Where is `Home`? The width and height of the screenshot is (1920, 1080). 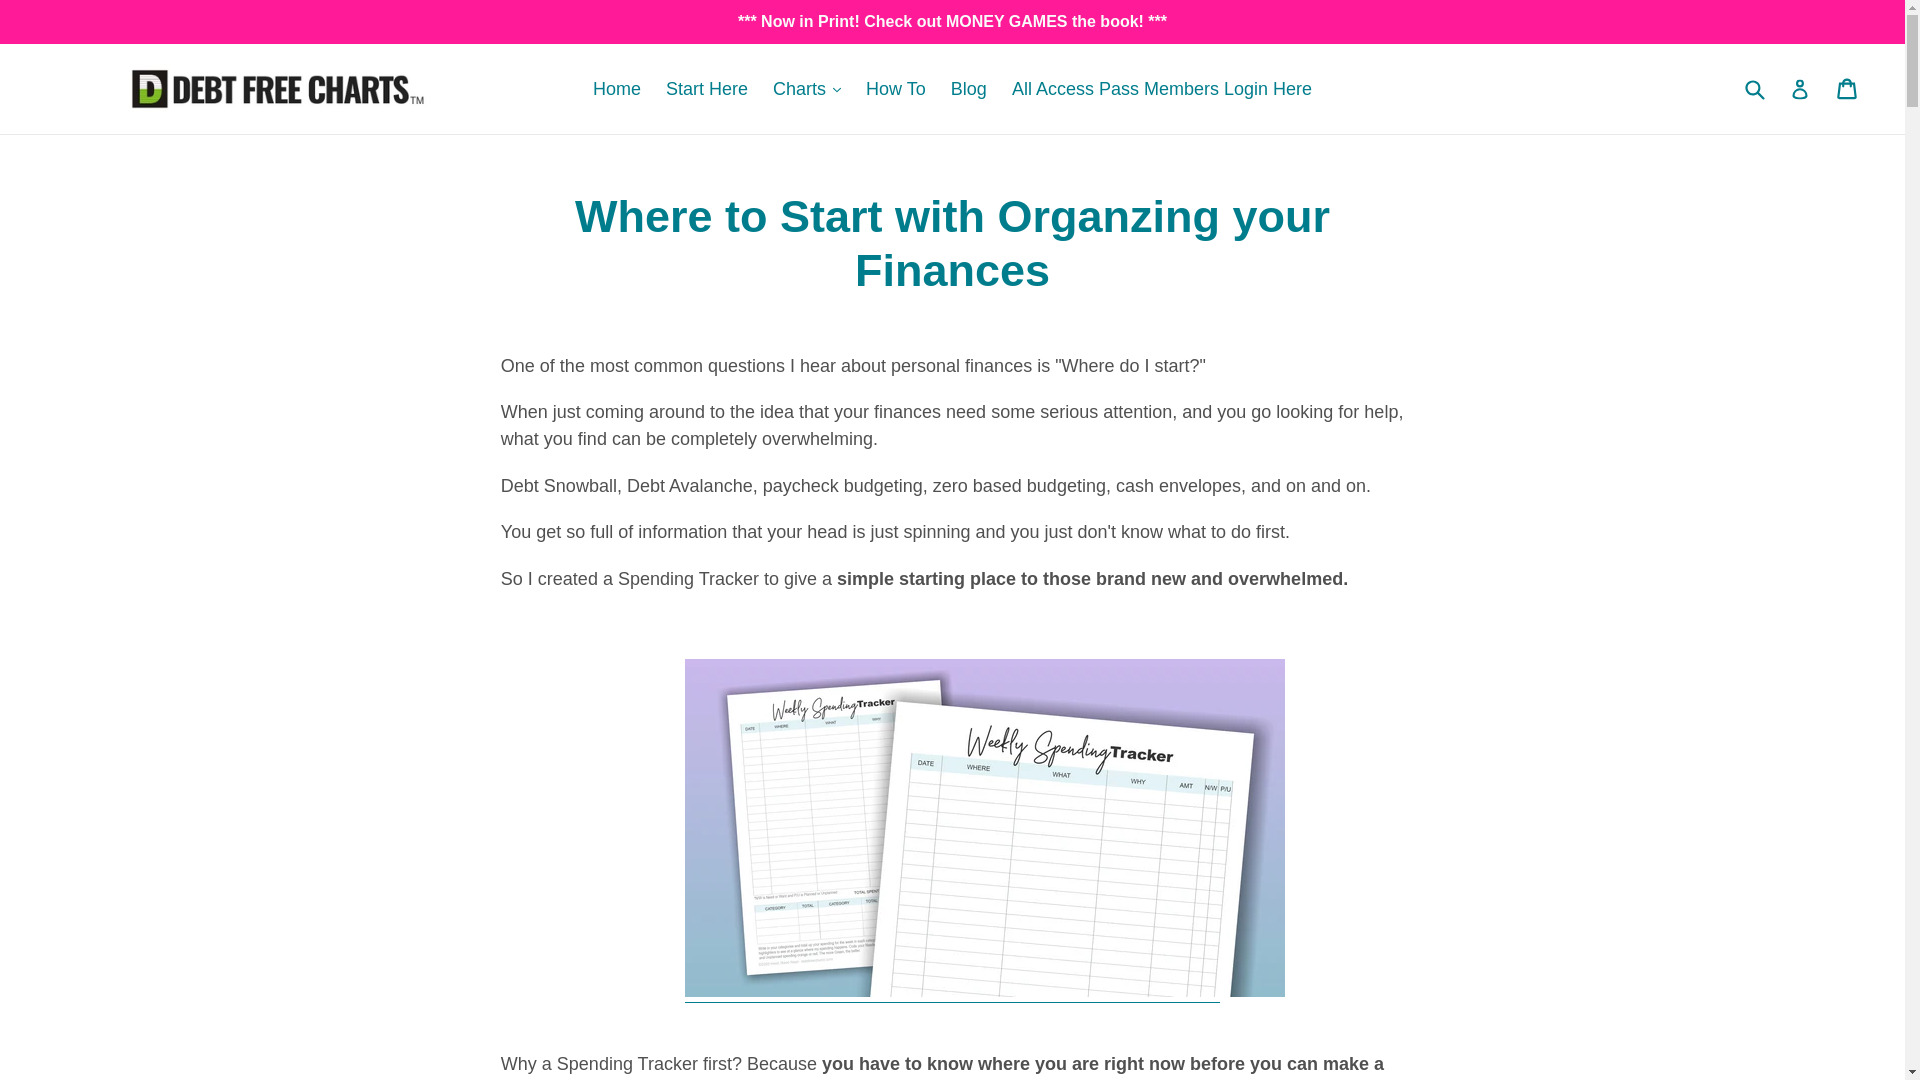 Home is located at coordinates (616, 88).